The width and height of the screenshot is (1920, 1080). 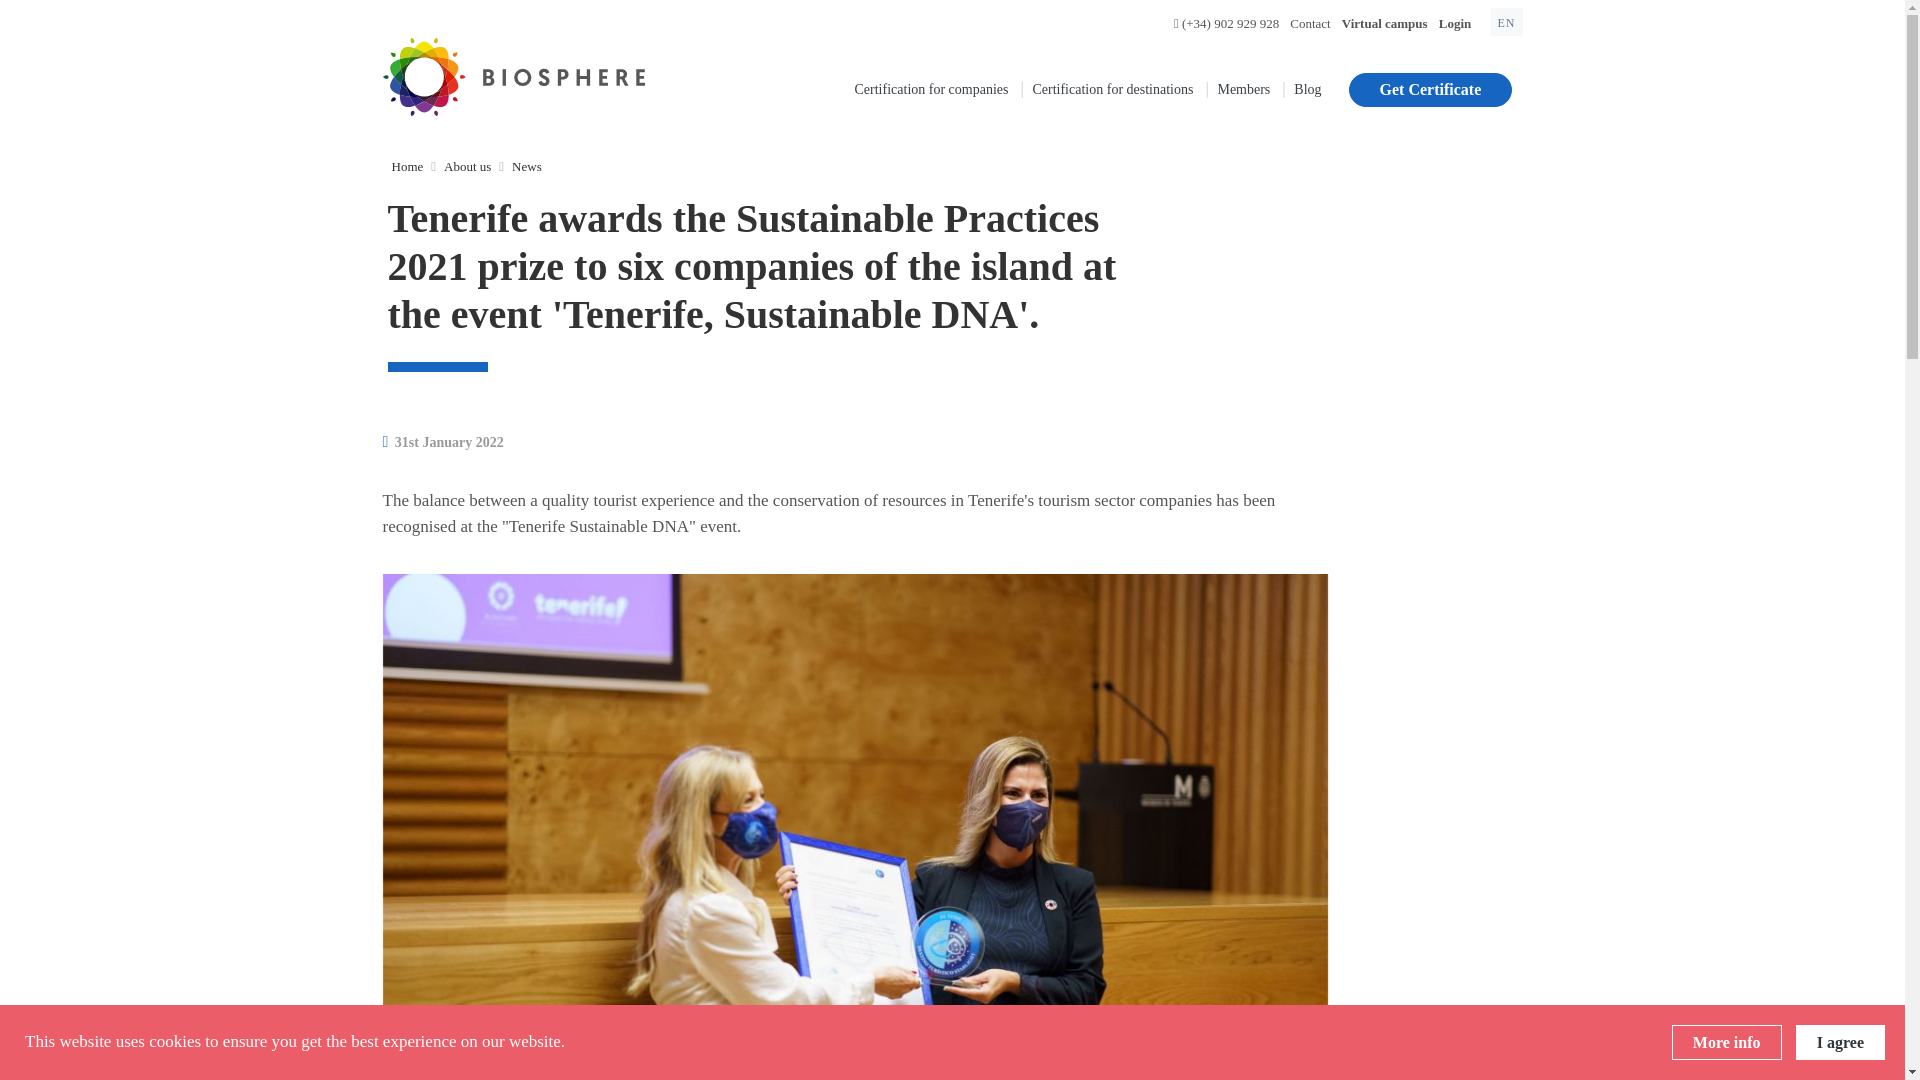 What do you see at coordinates (1310, 24) in the screenshot?
I see `Contact` at bounding box center [1310, 24].